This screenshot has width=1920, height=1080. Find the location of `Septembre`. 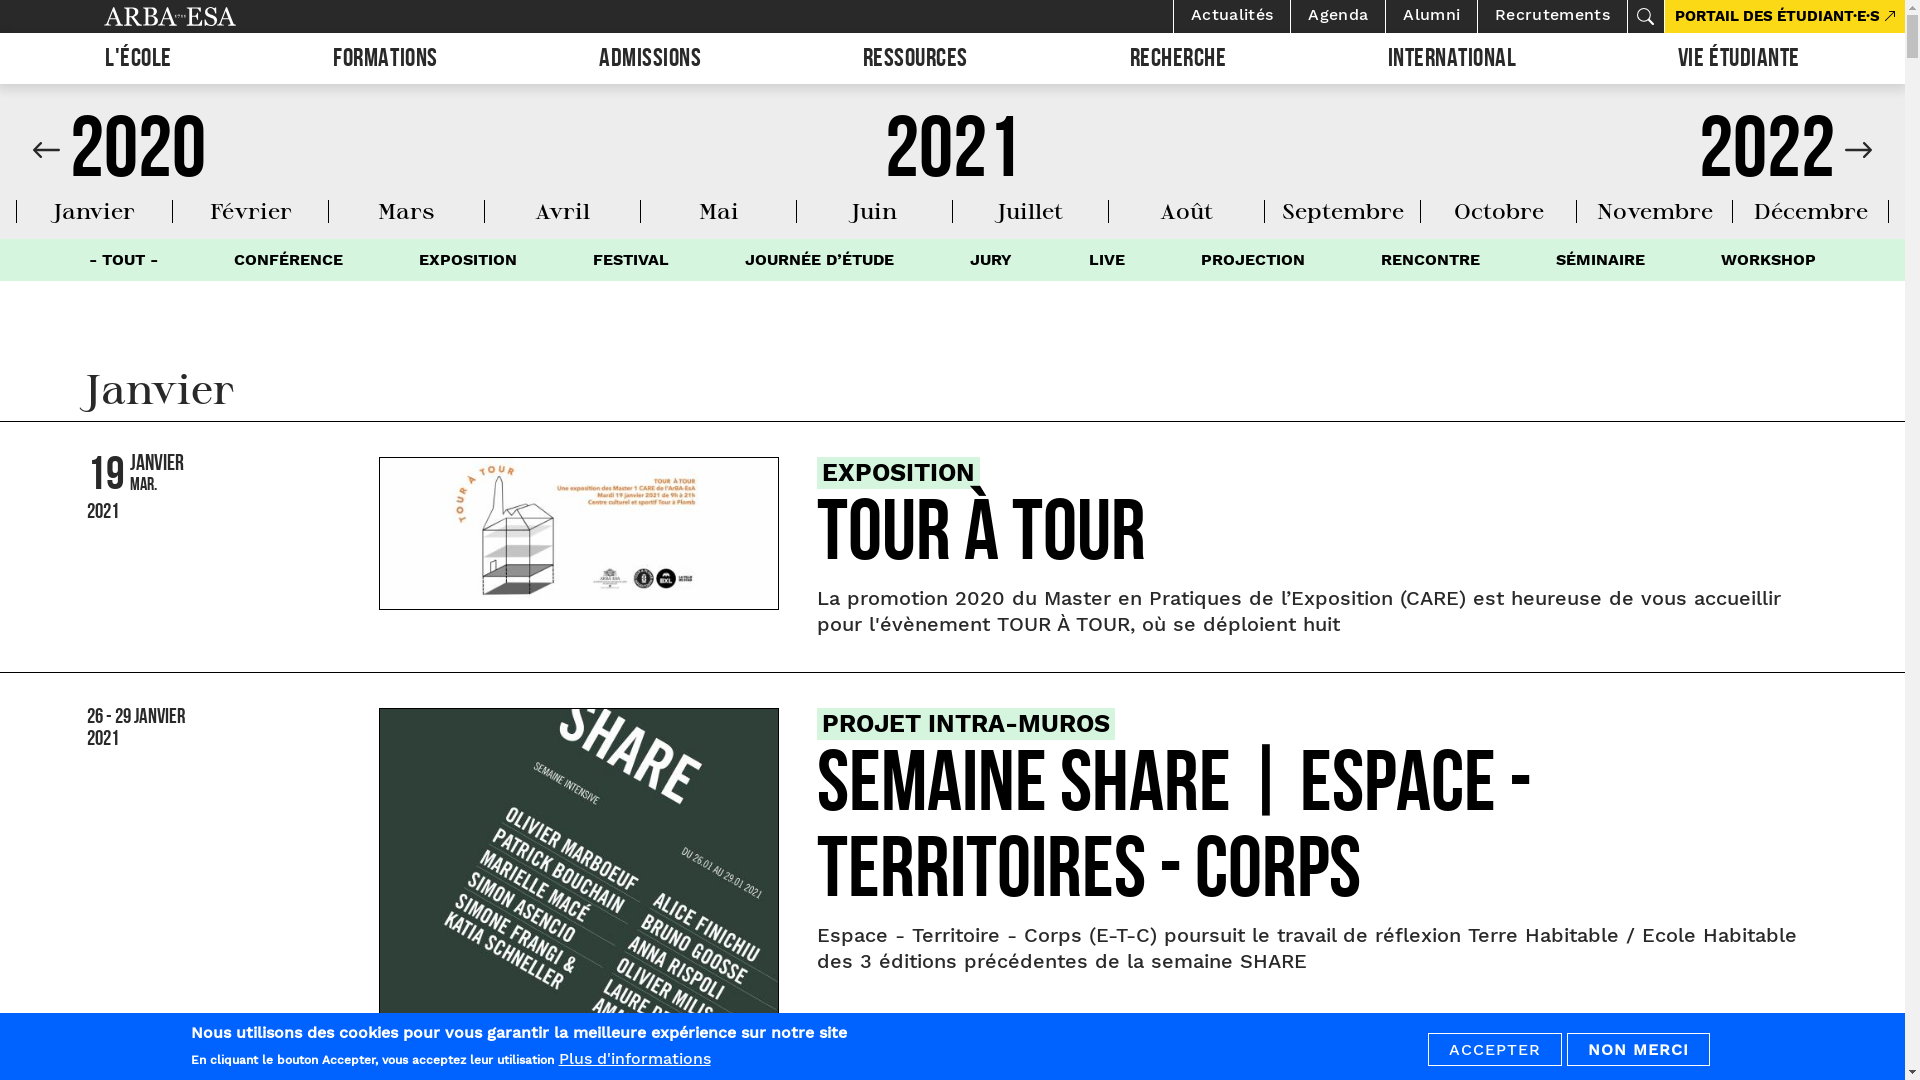

Septembre is located at coordinates (1343, 210).